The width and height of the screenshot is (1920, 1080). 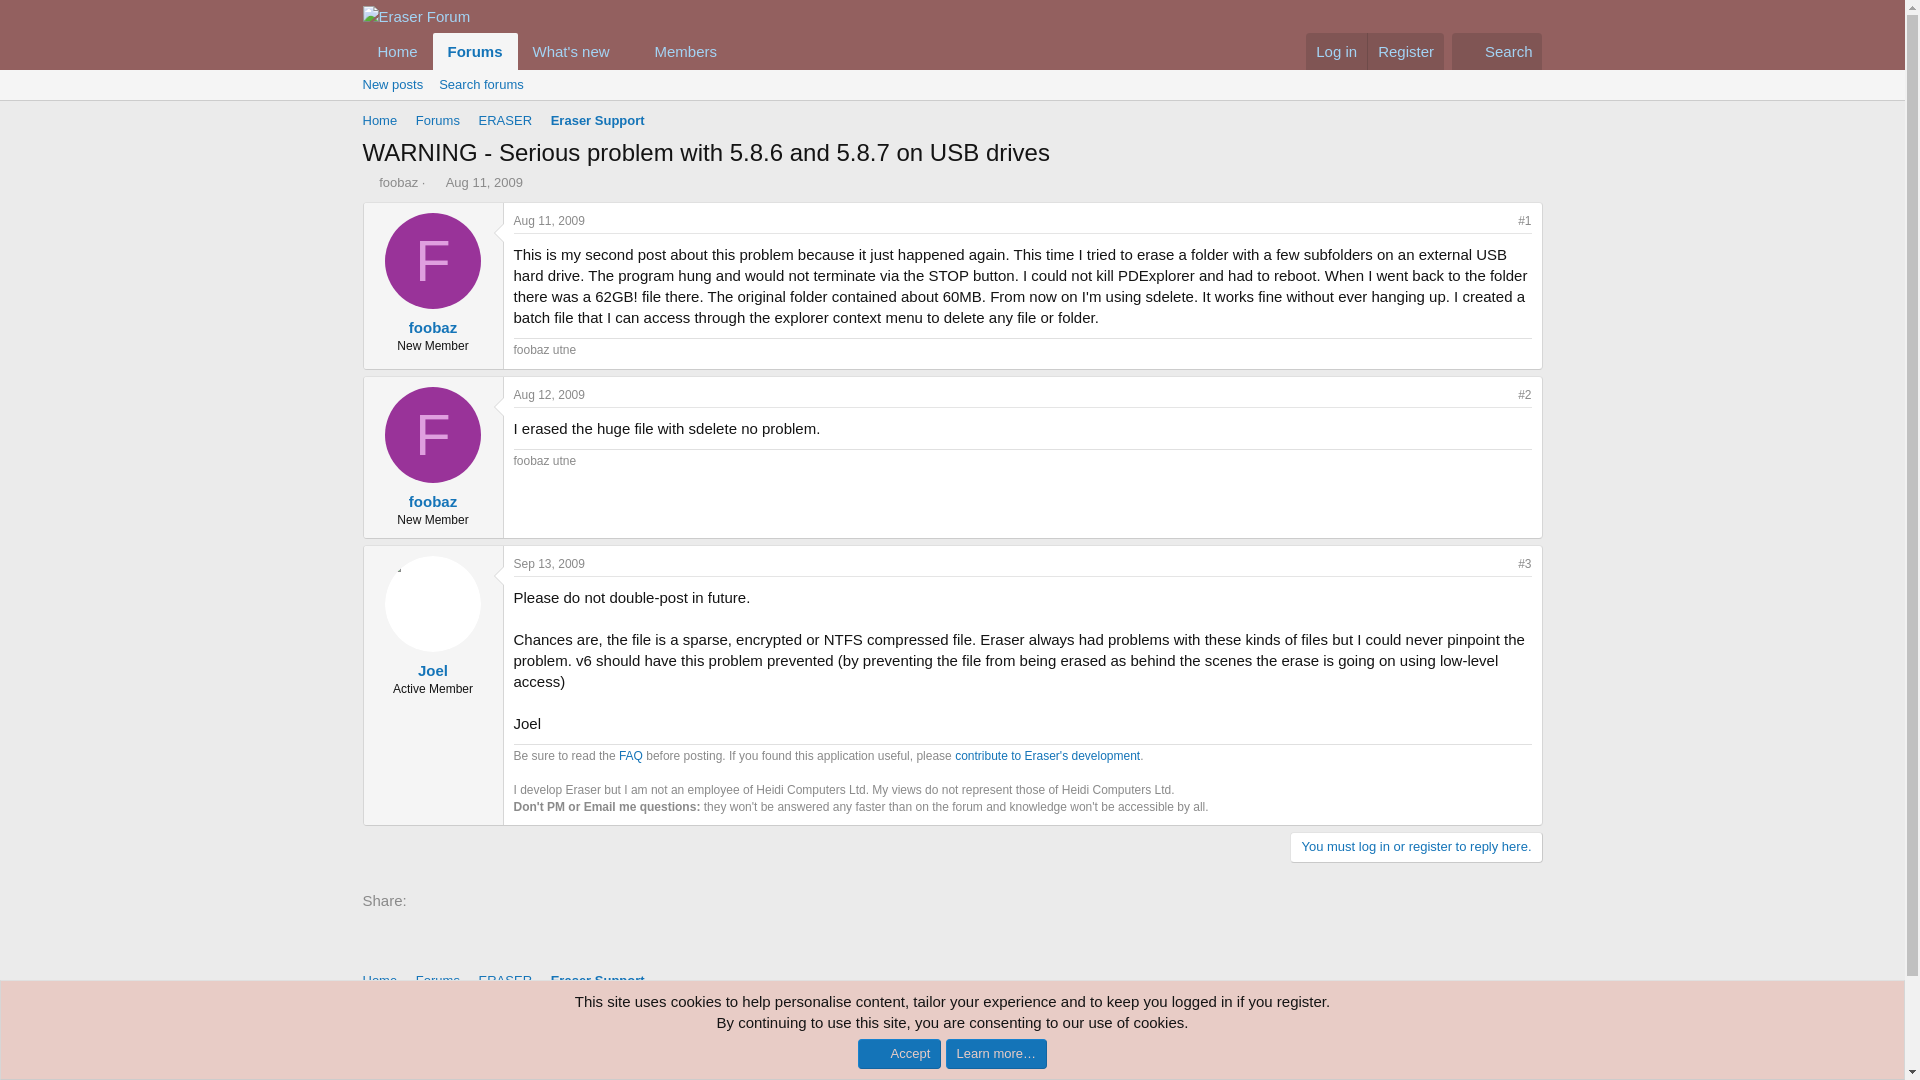 What do you see at coordinates (432, 326) in the screenshot?
I see `Log in` at bounding box center [432, 326].